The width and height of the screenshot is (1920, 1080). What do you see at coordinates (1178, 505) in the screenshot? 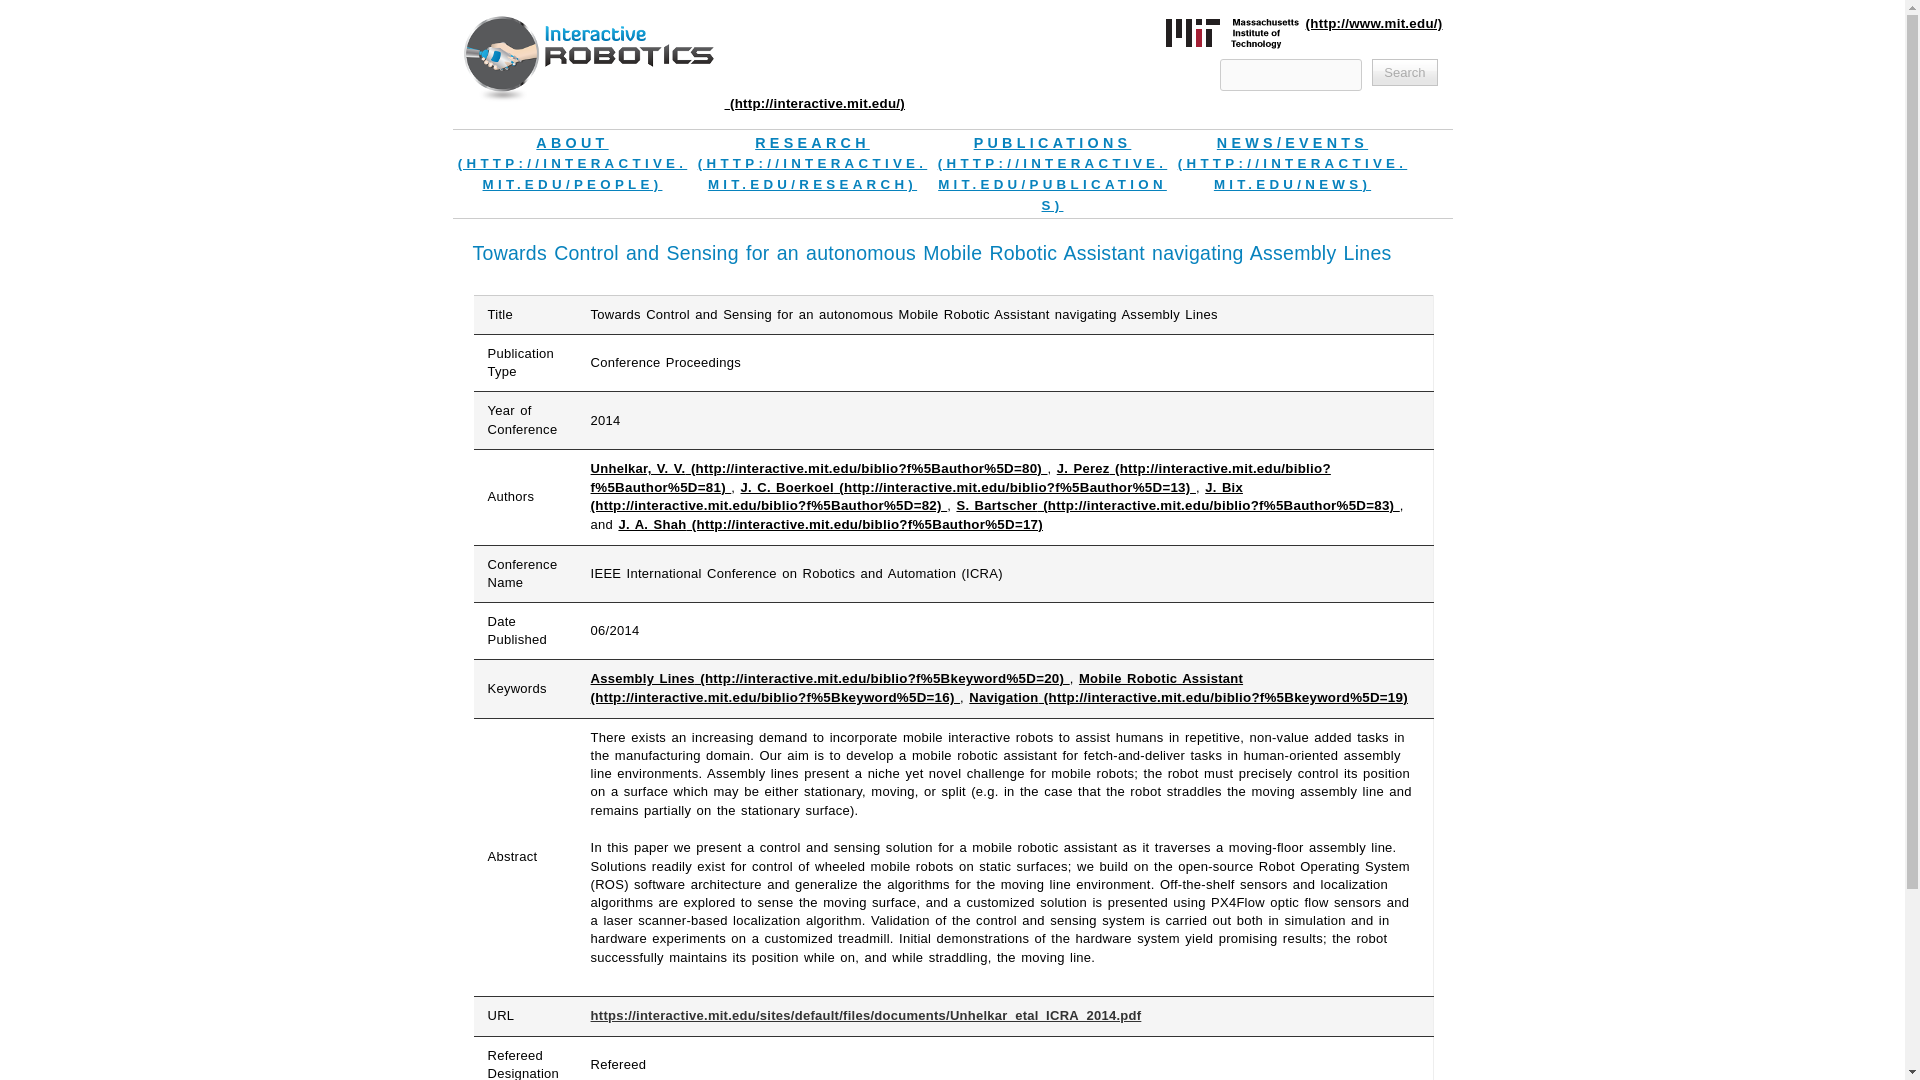
I see `S. Bartscher` at bounding box center [1178, 505].